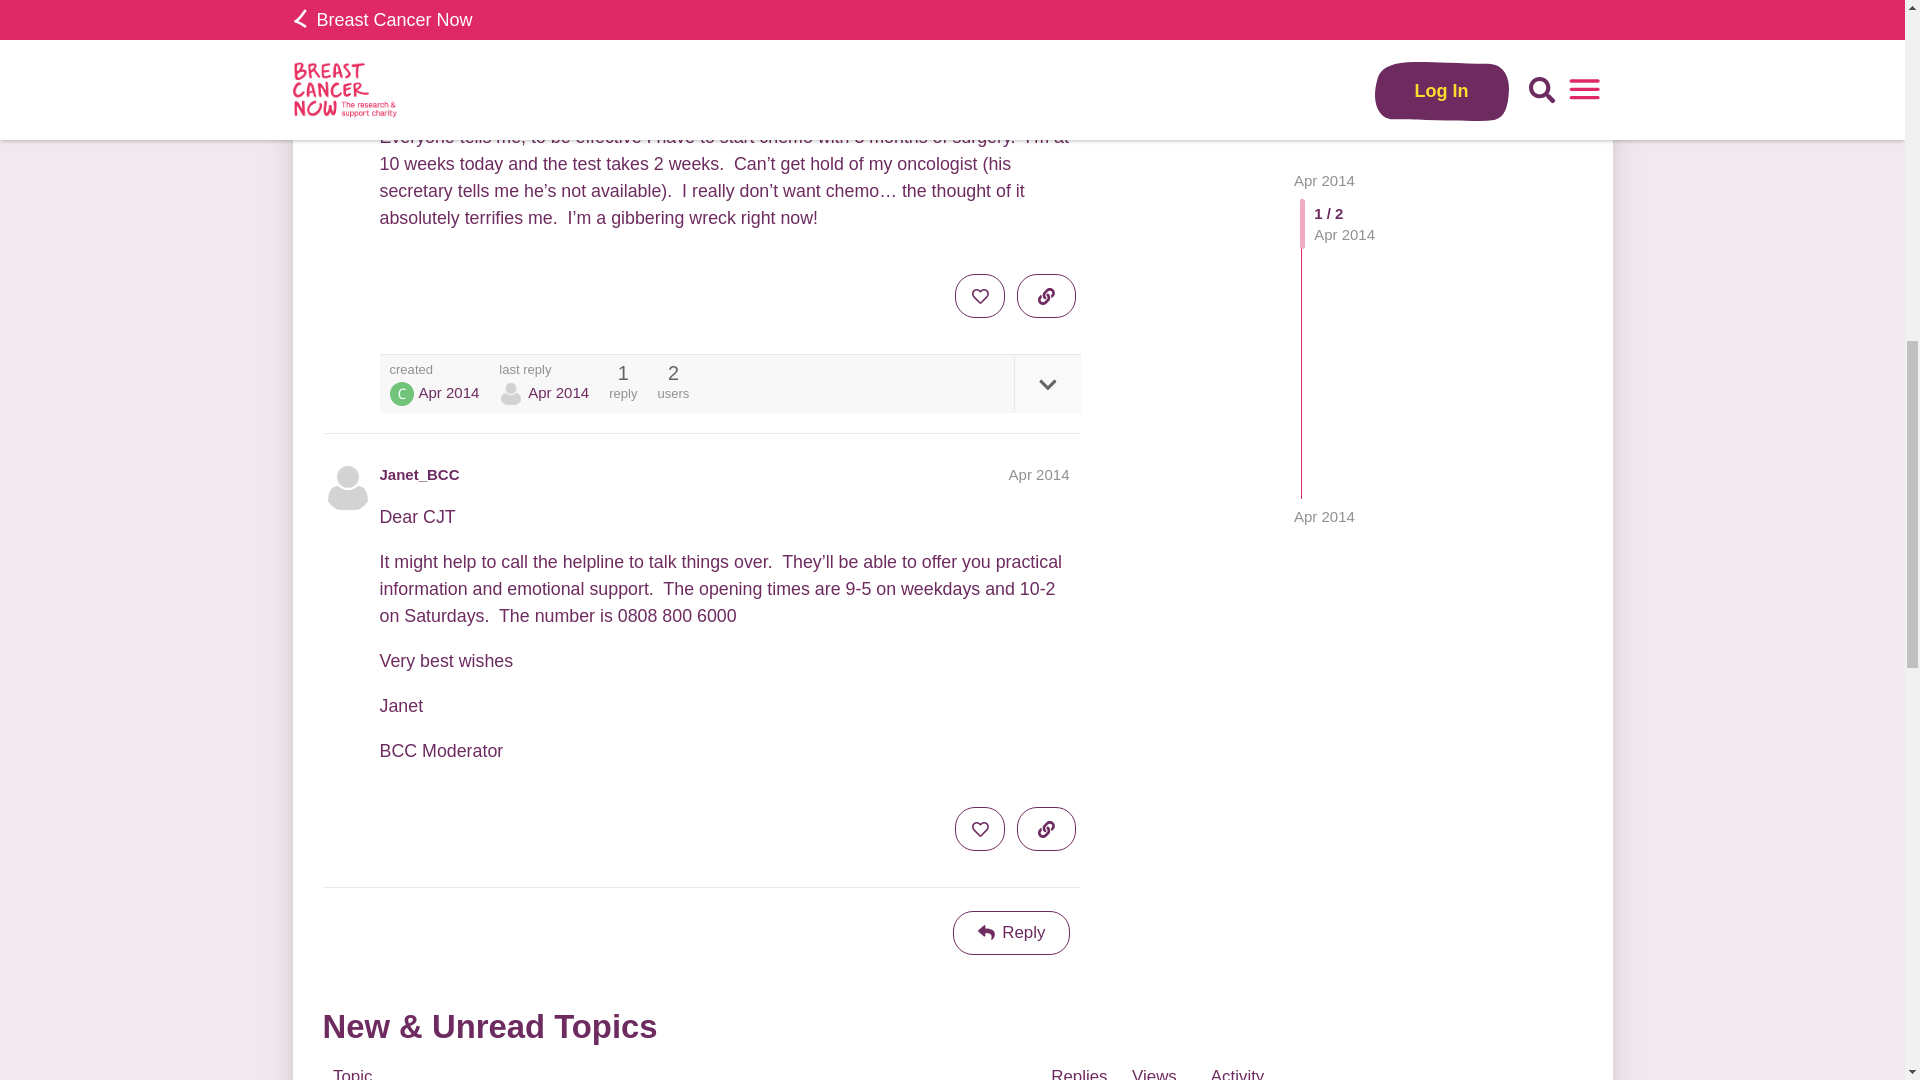 The image size is (1920, 1080). I want to click on like this post, so click(979, 296).